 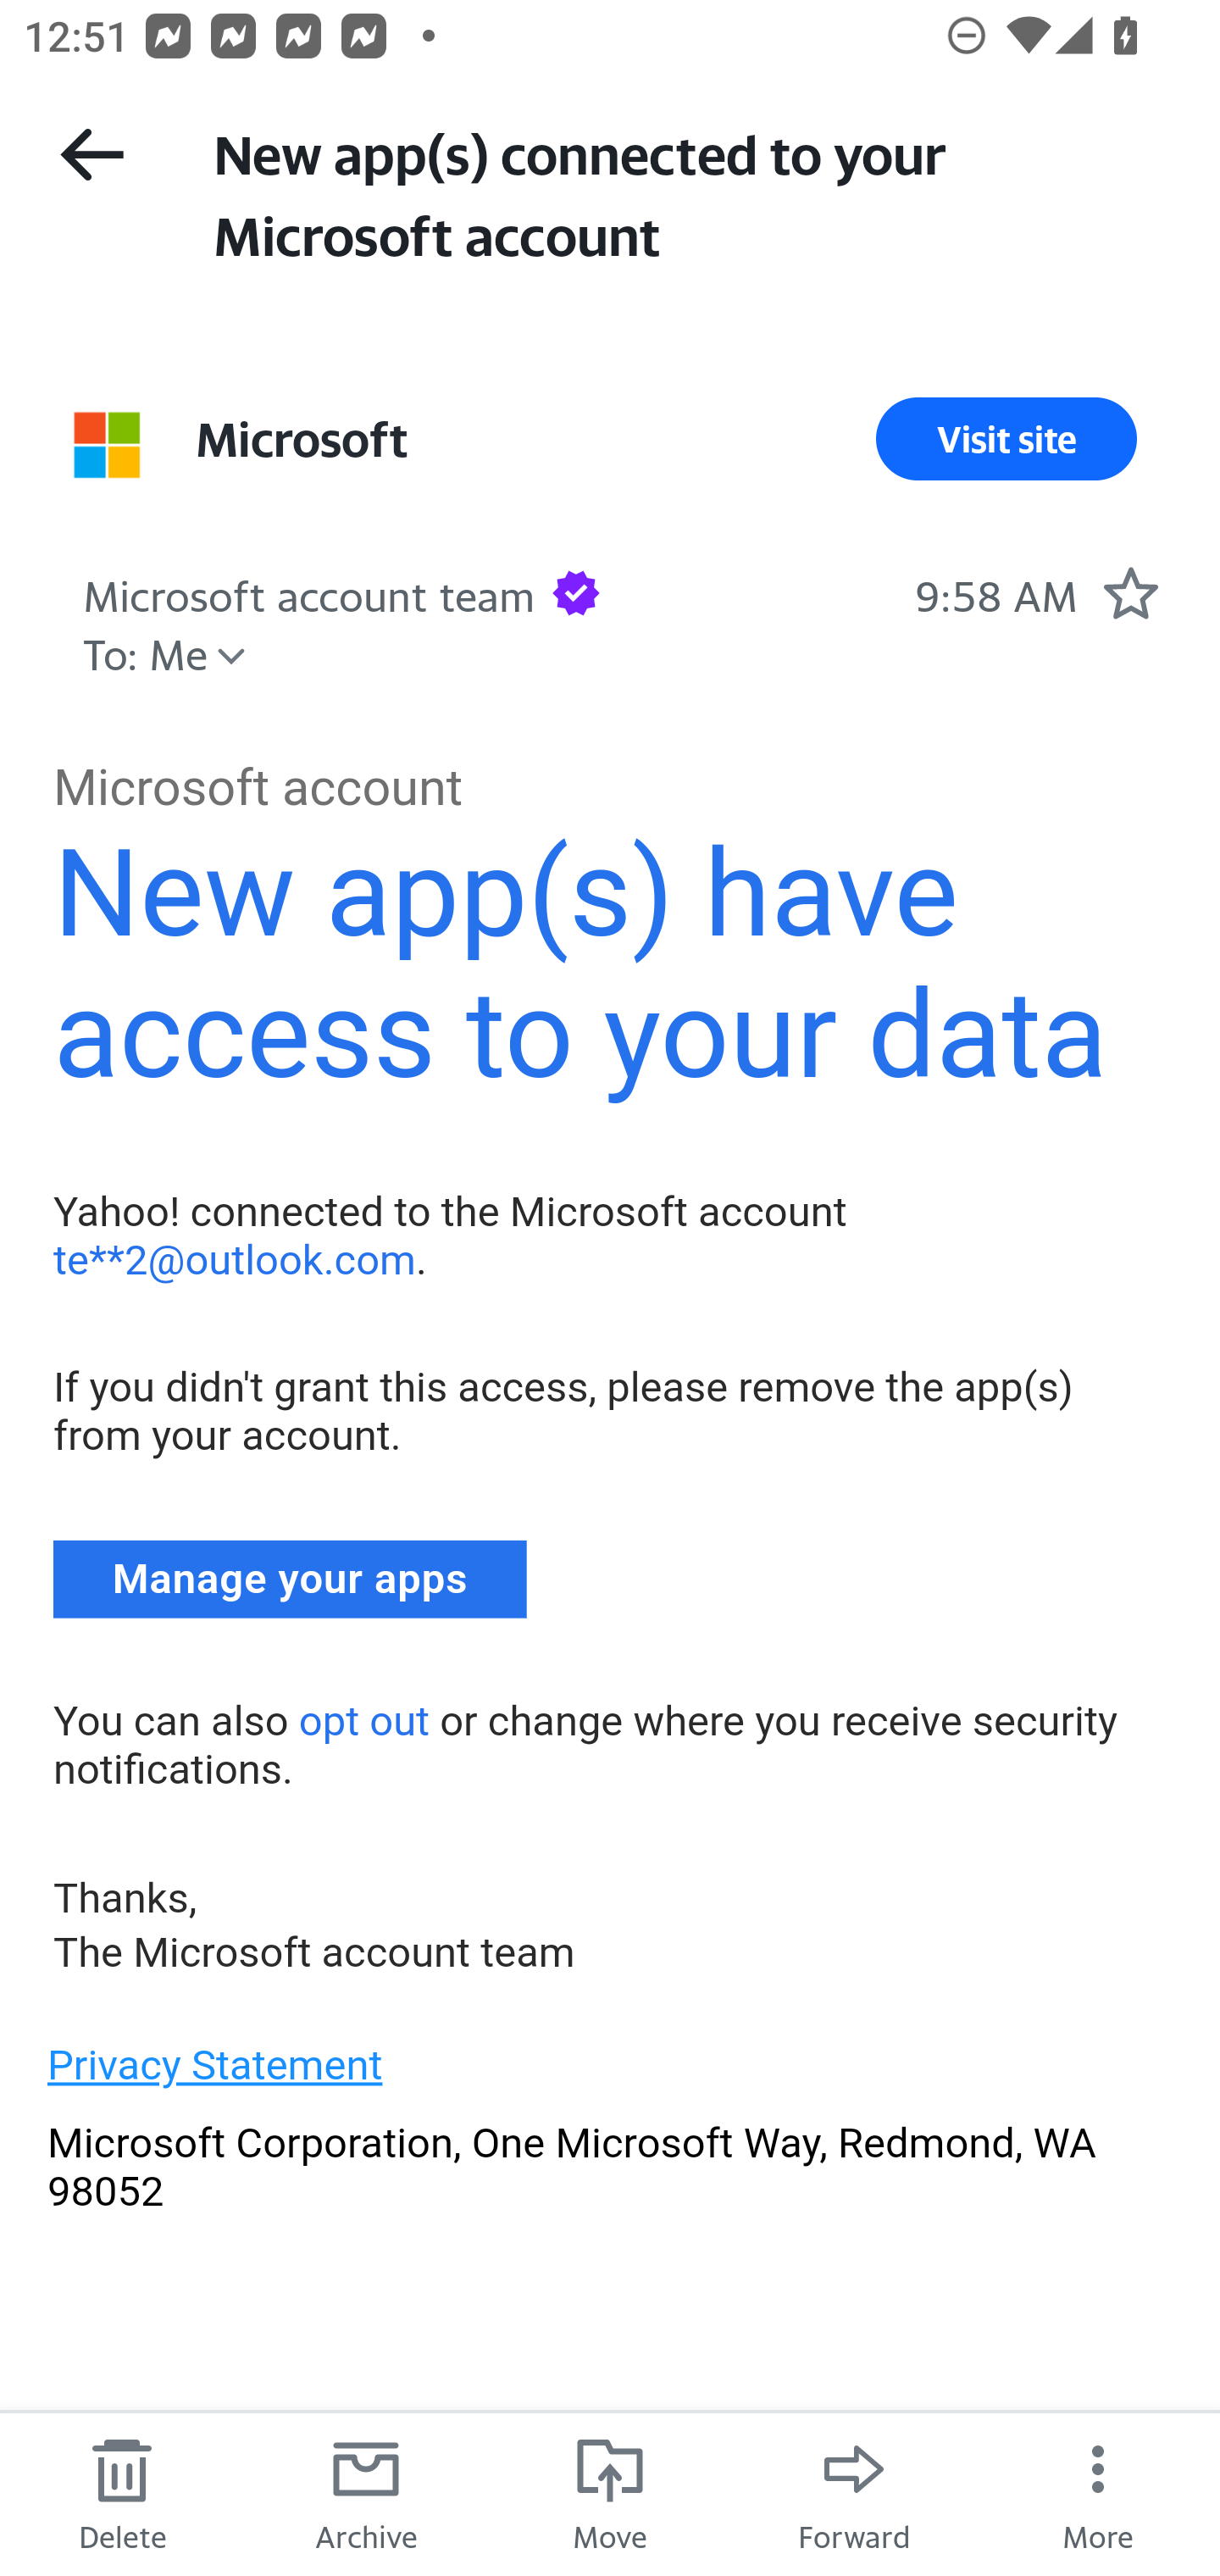 I want to click on Microsoft Sender Microsoft, so click(x=302, y=439).